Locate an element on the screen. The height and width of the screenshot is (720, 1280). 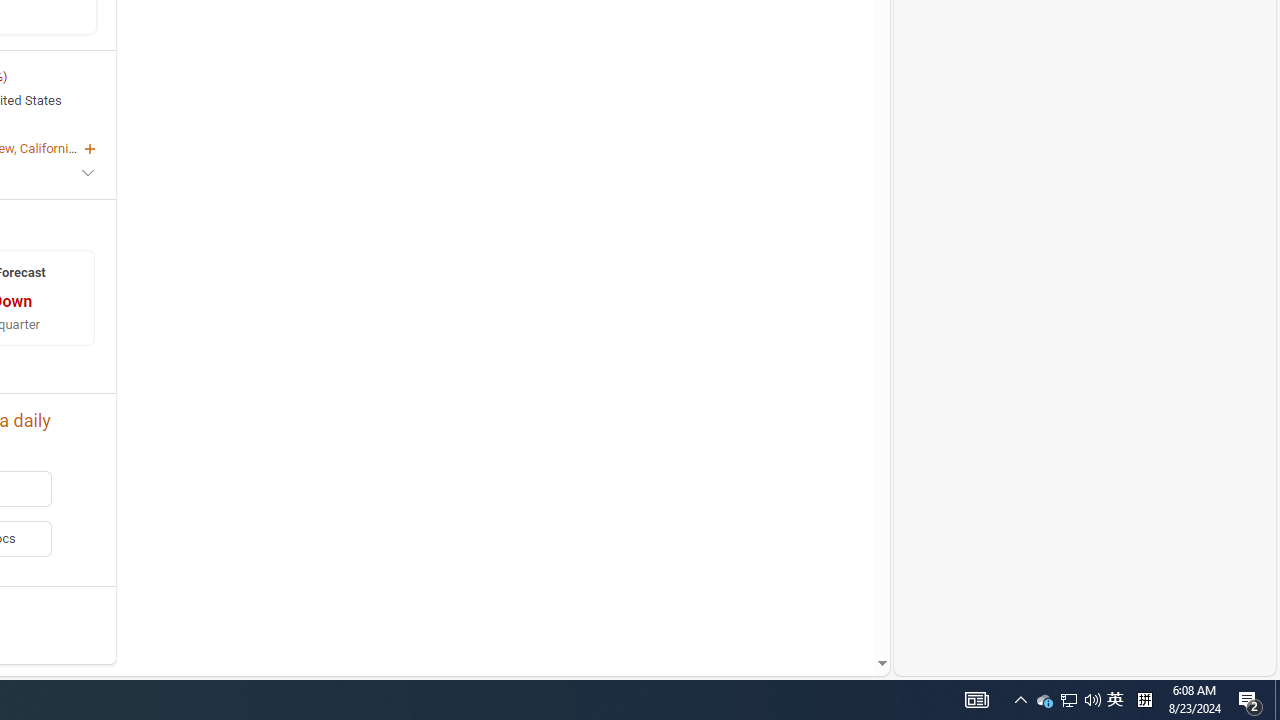
Search more is located at coordinates (836, 604).